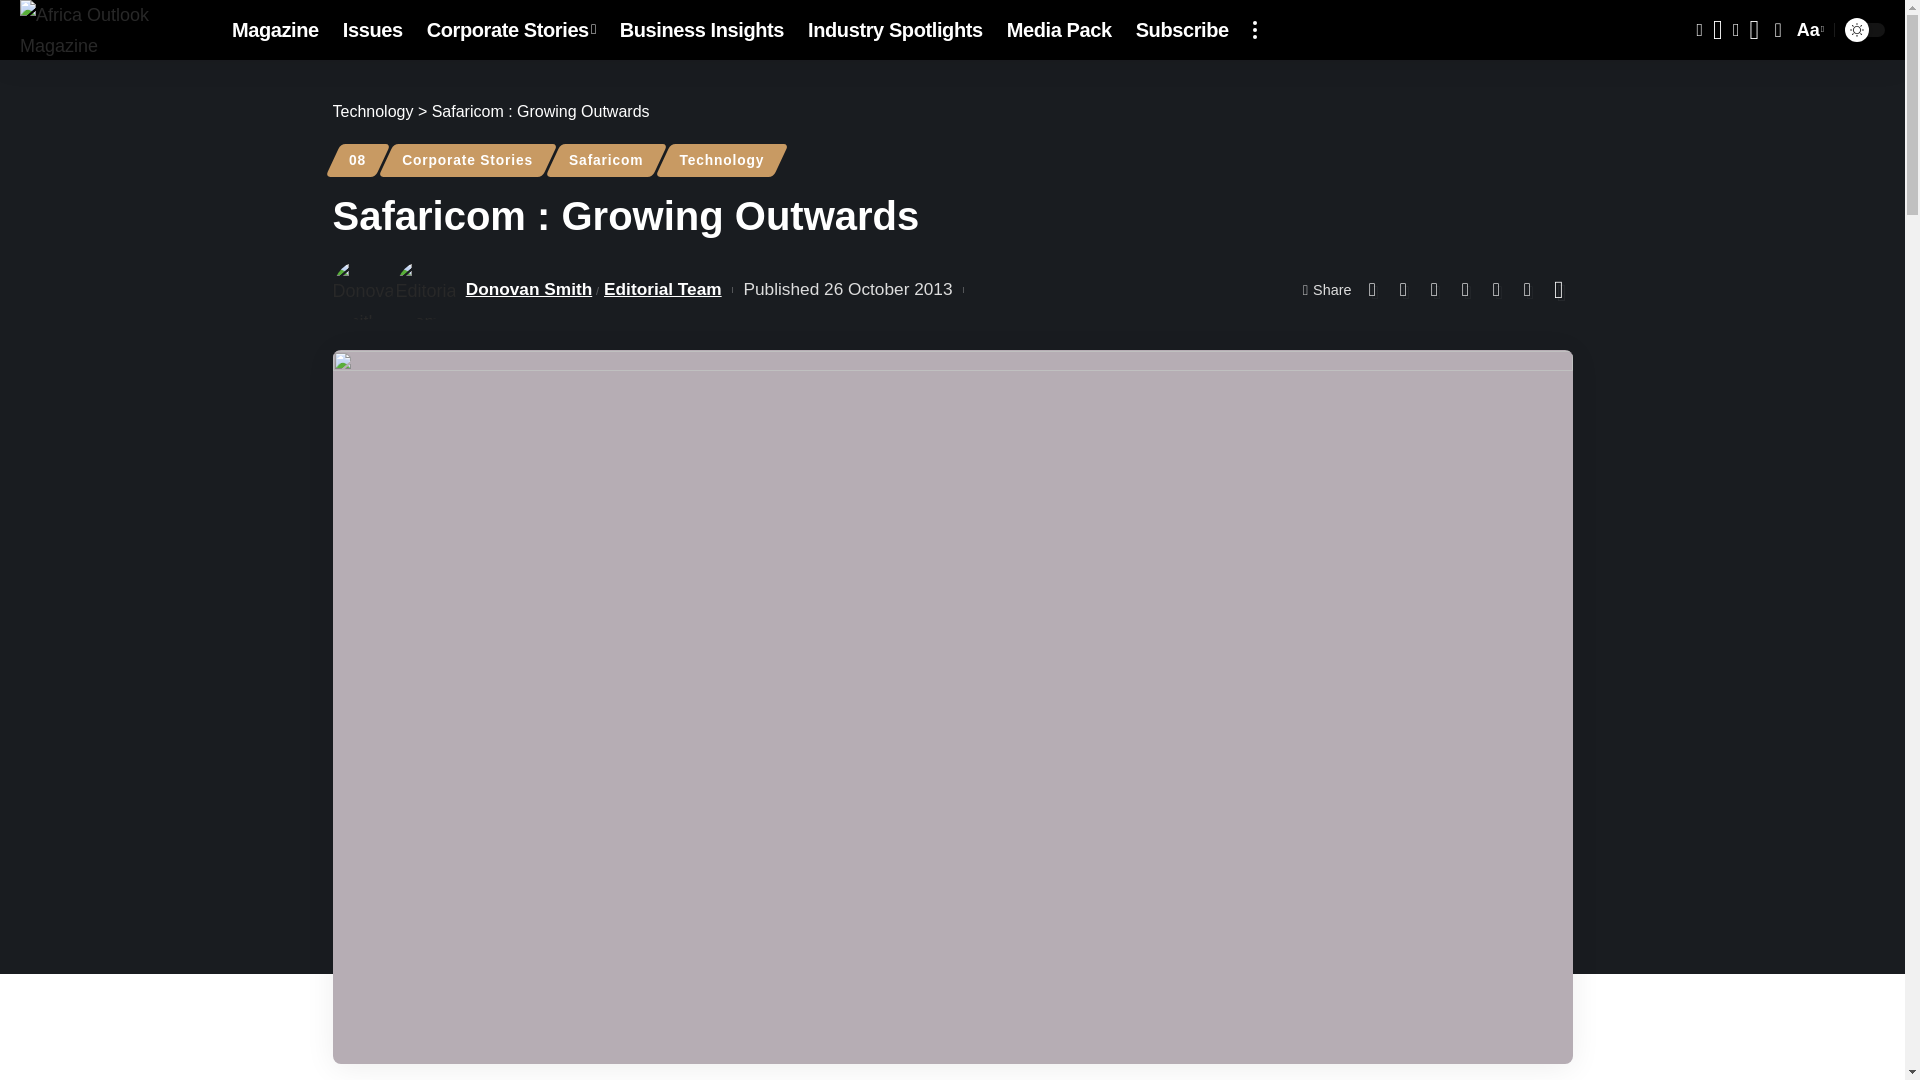 Image resolution: width=1920 pixels, height=1080 pixels. Describe the element at coordinates (1182, 30) in the screenshot. I see `Subscribe` at that location.